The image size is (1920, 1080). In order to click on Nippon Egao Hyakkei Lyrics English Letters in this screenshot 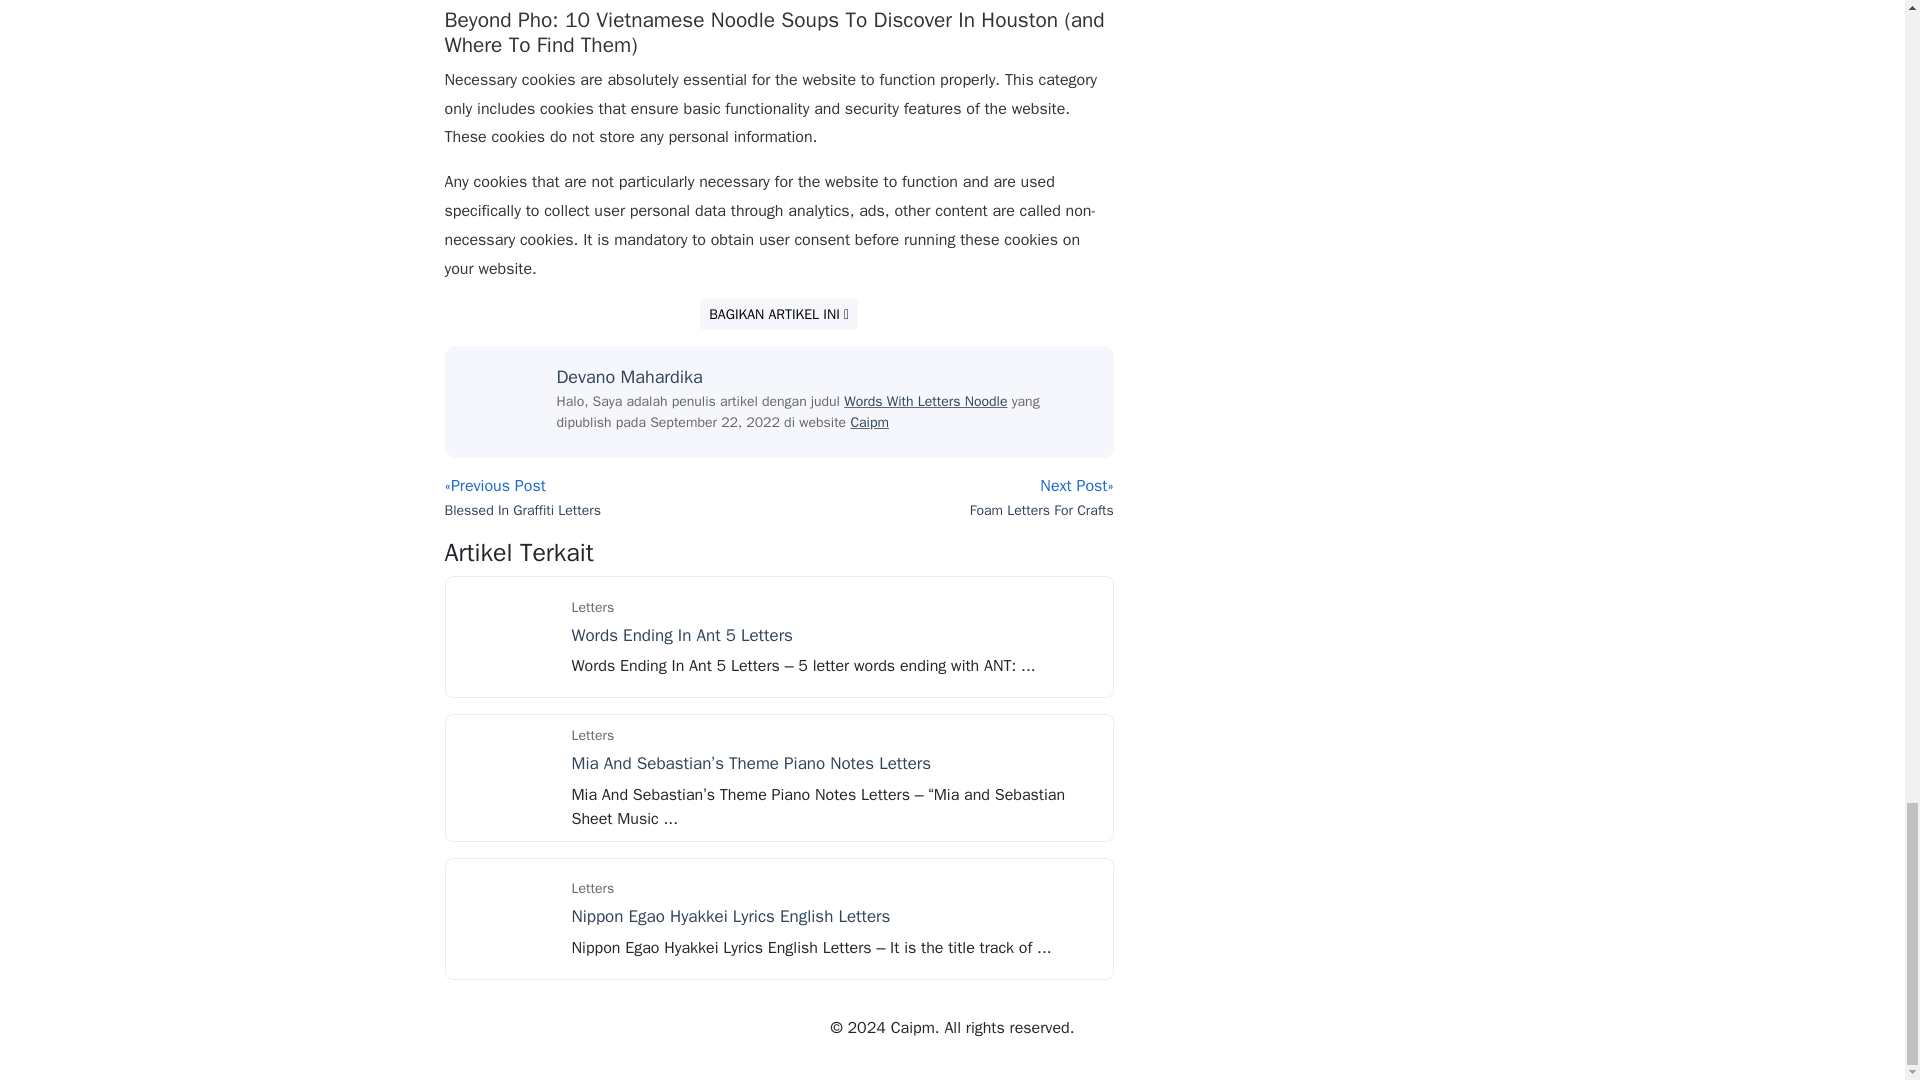, I will do `click(506, 918)`.